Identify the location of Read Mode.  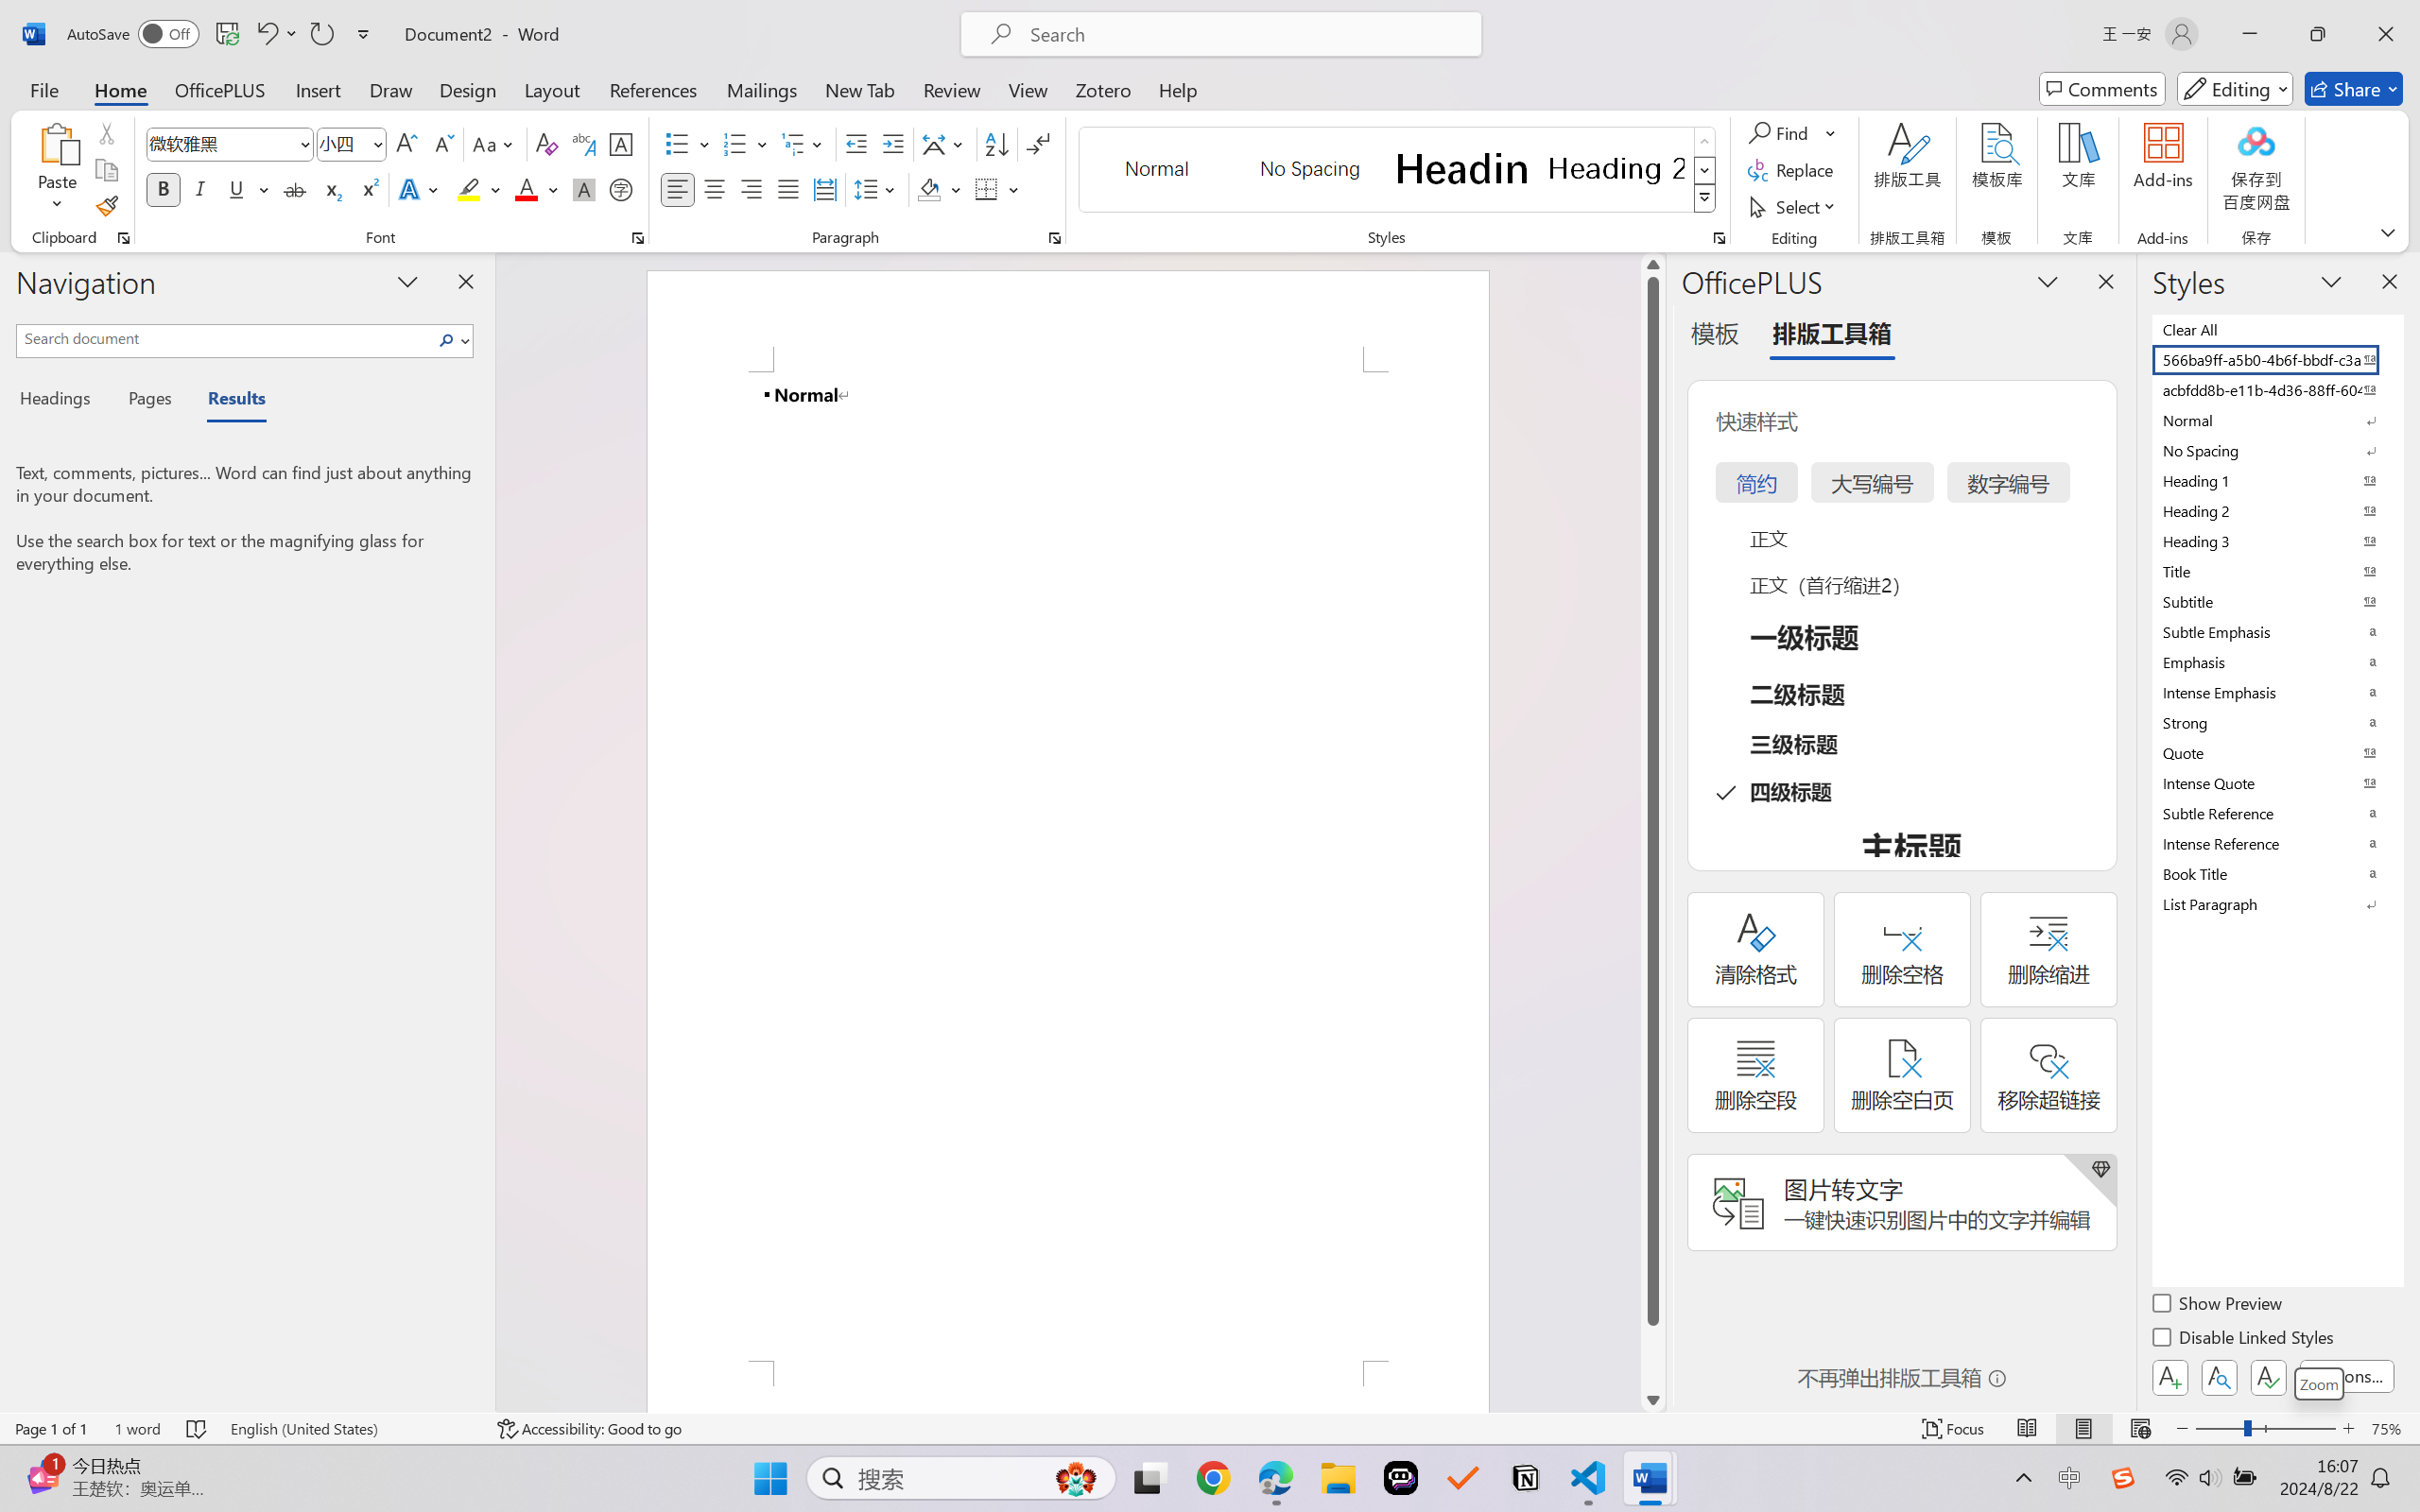
(2028, 1429).